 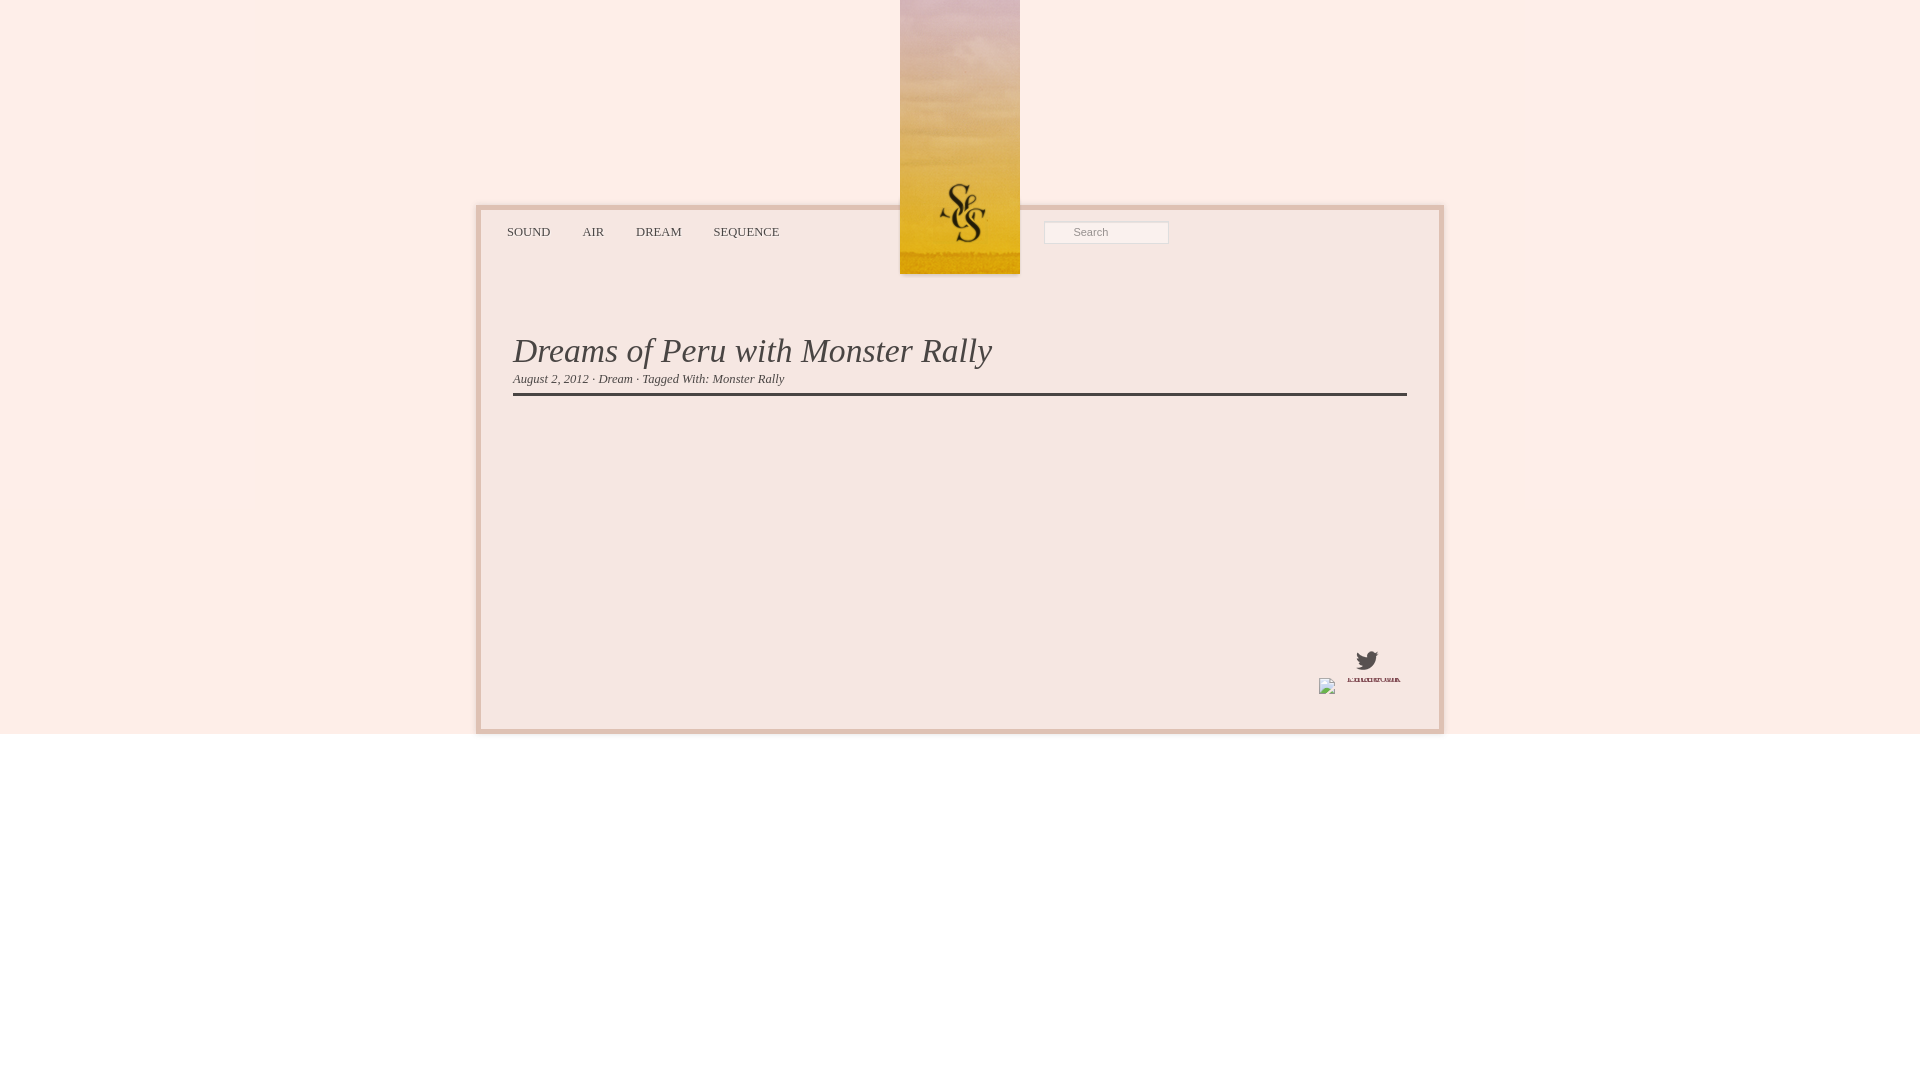 I want to click on AIR, so click(x=593, y=232).